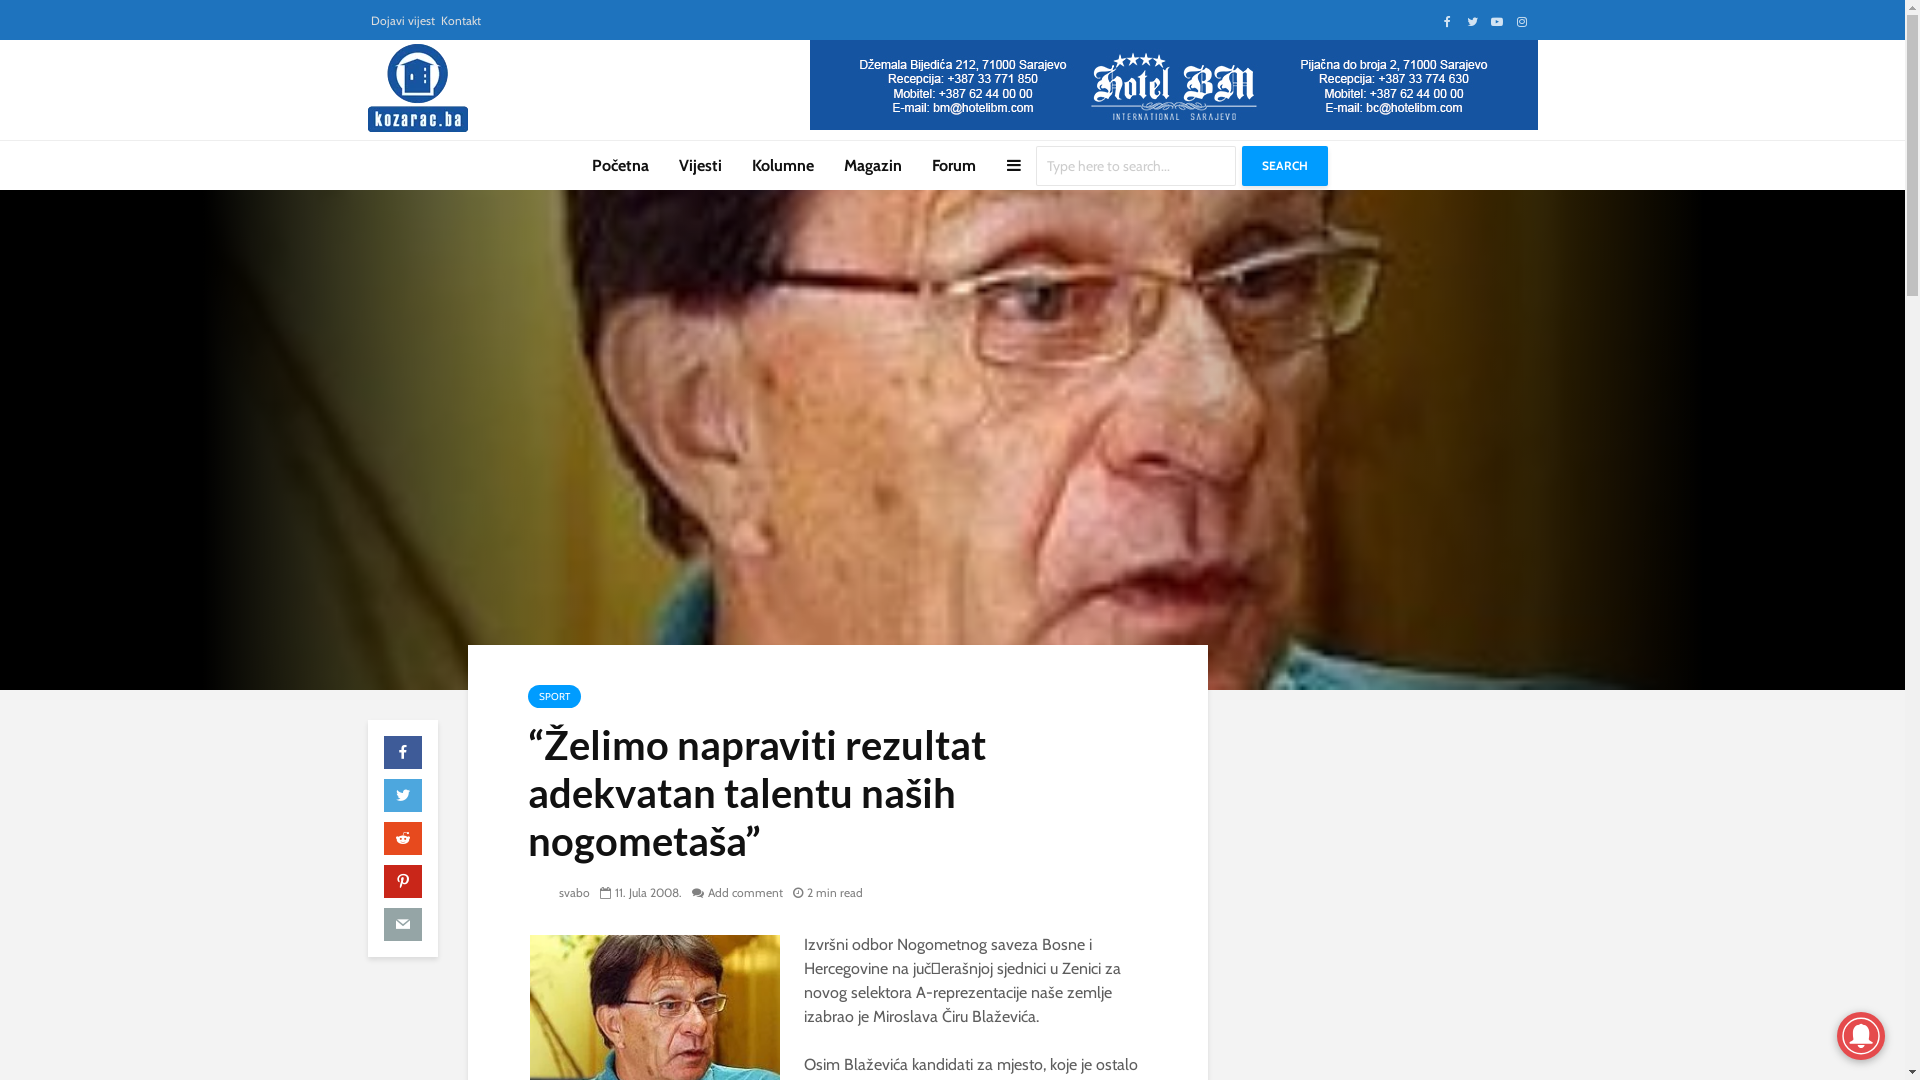 This screenshot has height=1080, width=1920. Describe the element at coordinates (783, 166) in the screenshot. I see `Kolumne` at that location.